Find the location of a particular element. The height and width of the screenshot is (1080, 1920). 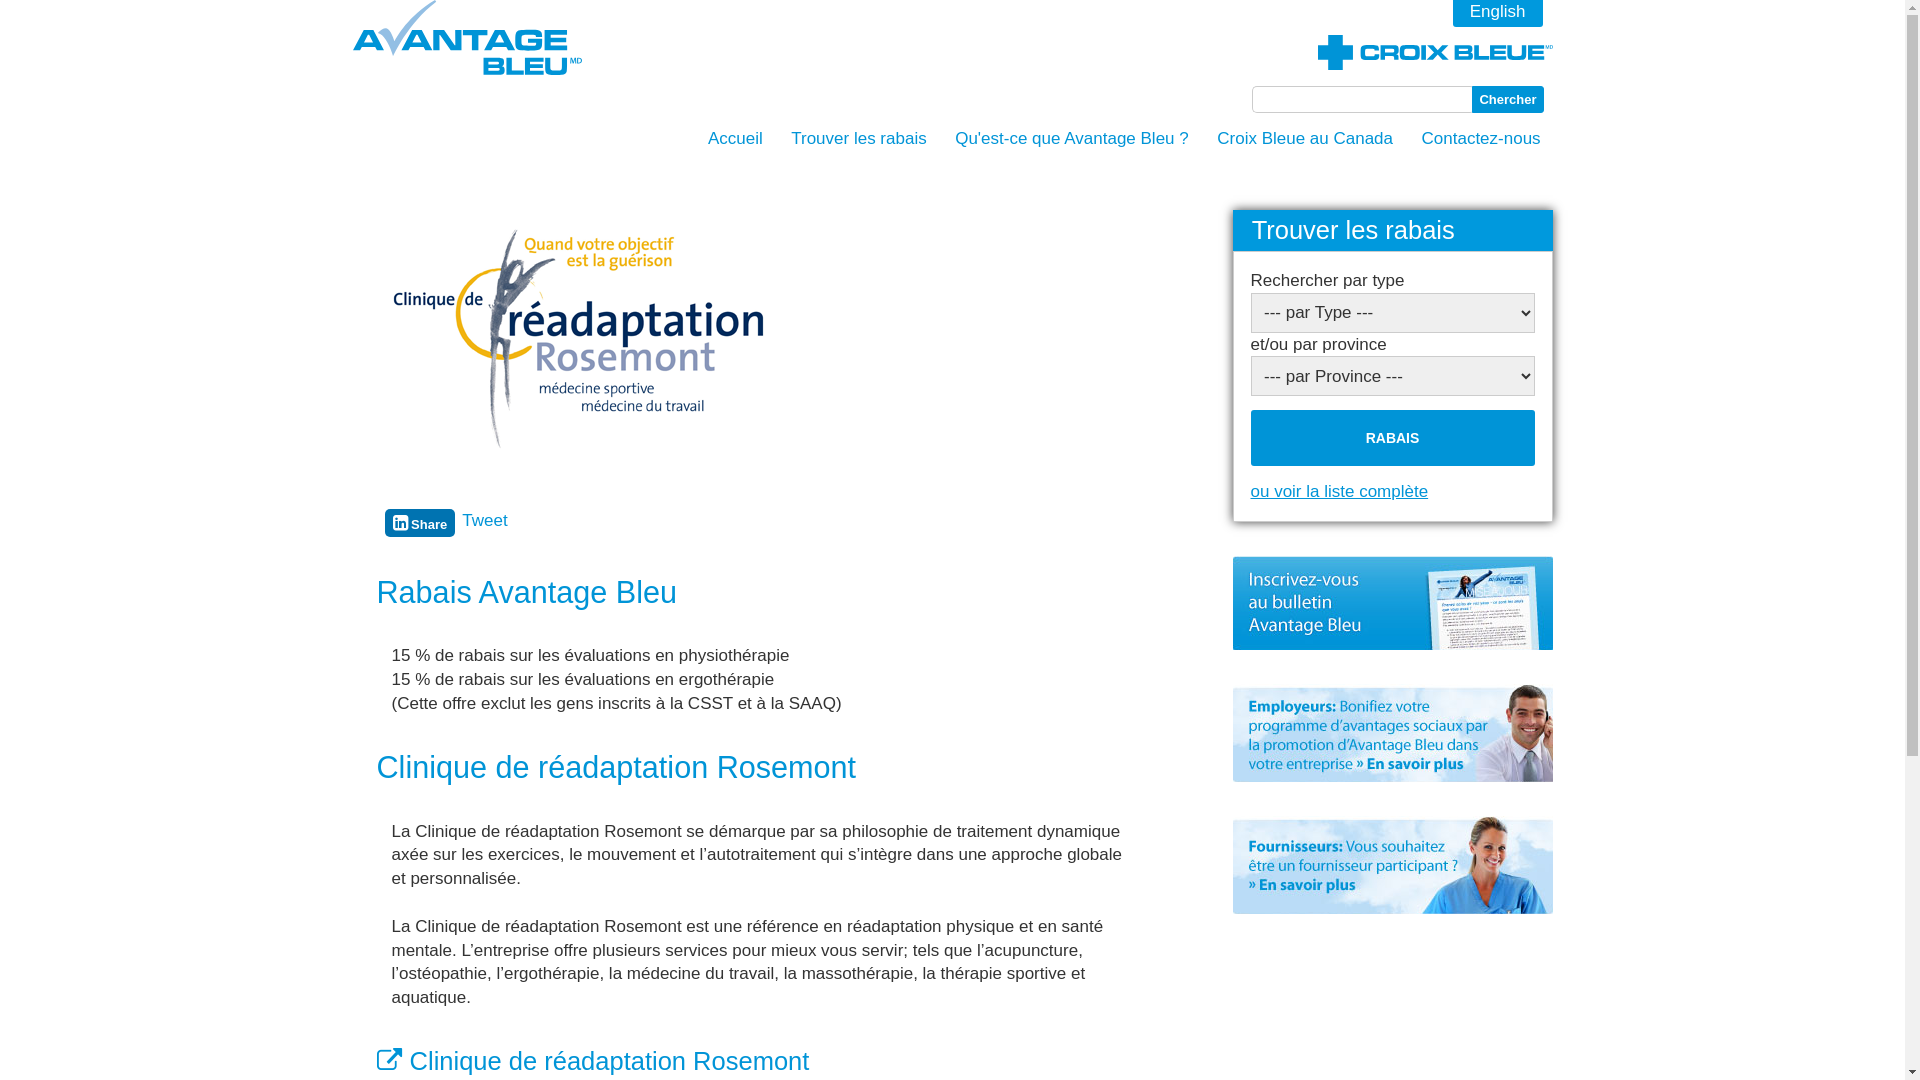

Chercher is located at coordinates (1508, 100).